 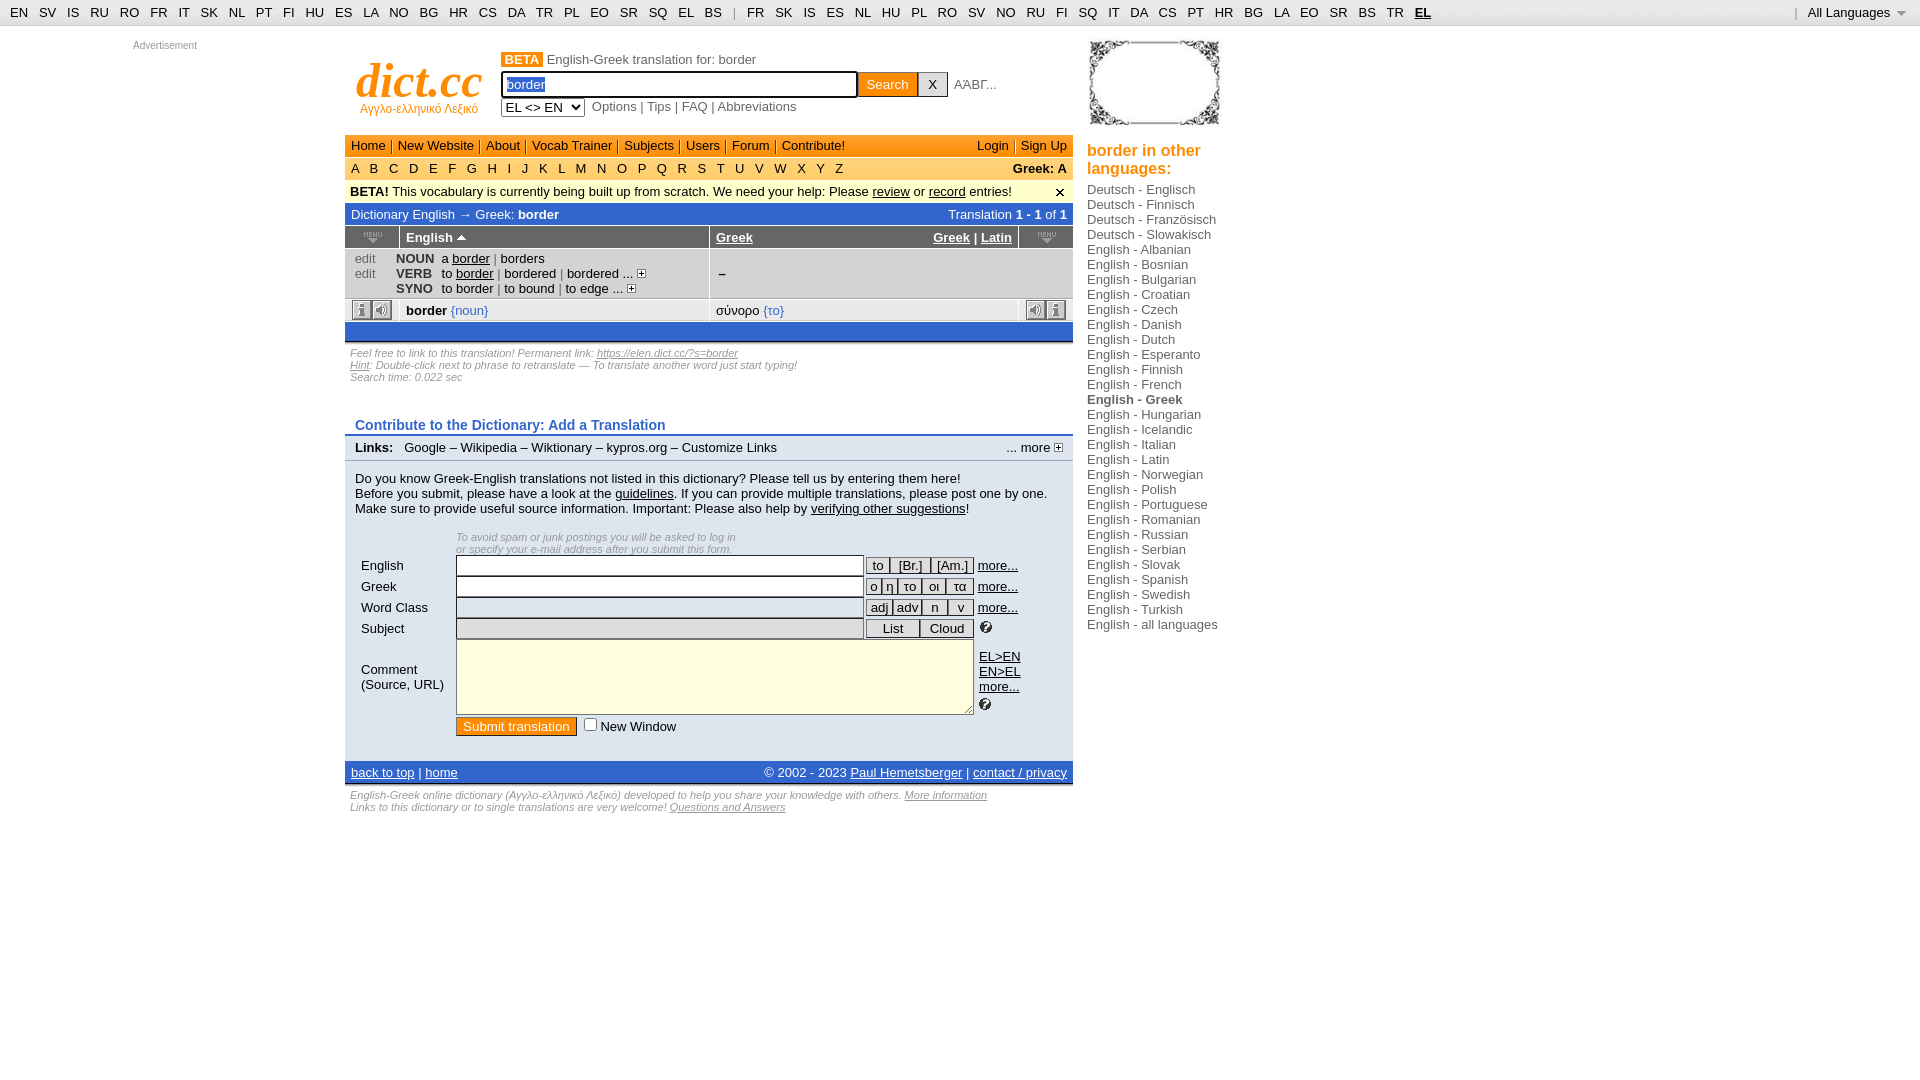 What do you see at coordinates (19, 12) in the screenshot?
I see `EN` at bounding box center [19, 12].